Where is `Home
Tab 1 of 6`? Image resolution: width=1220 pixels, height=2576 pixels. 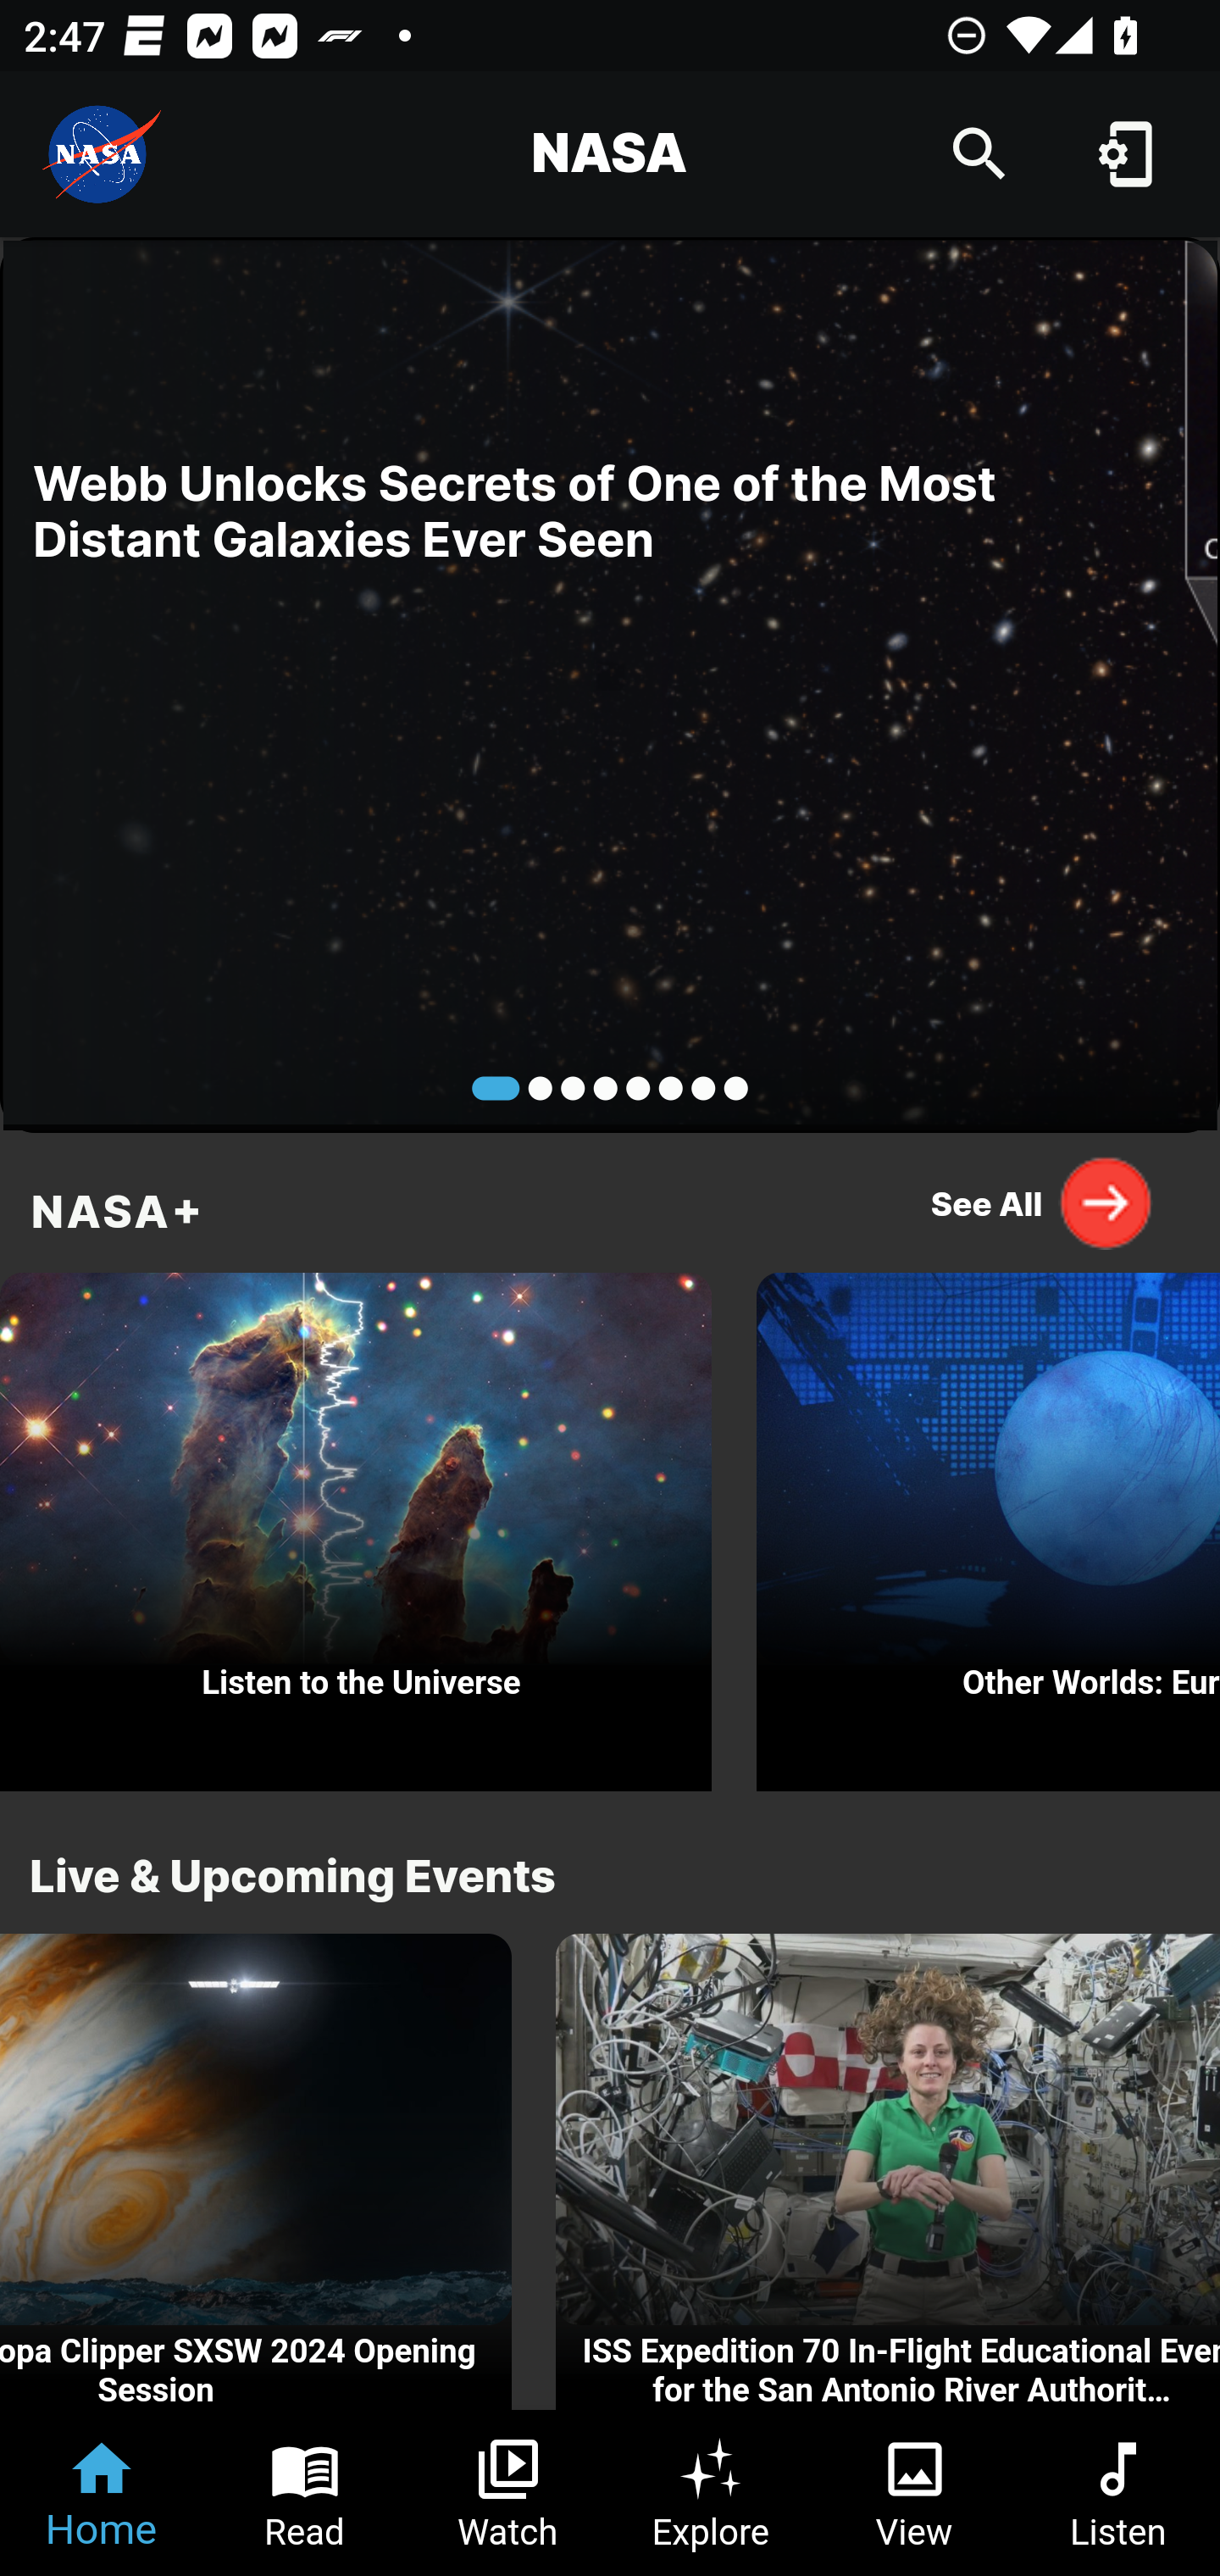 Home
Tab 1 of 6 is located at coordinates (102, 2493).